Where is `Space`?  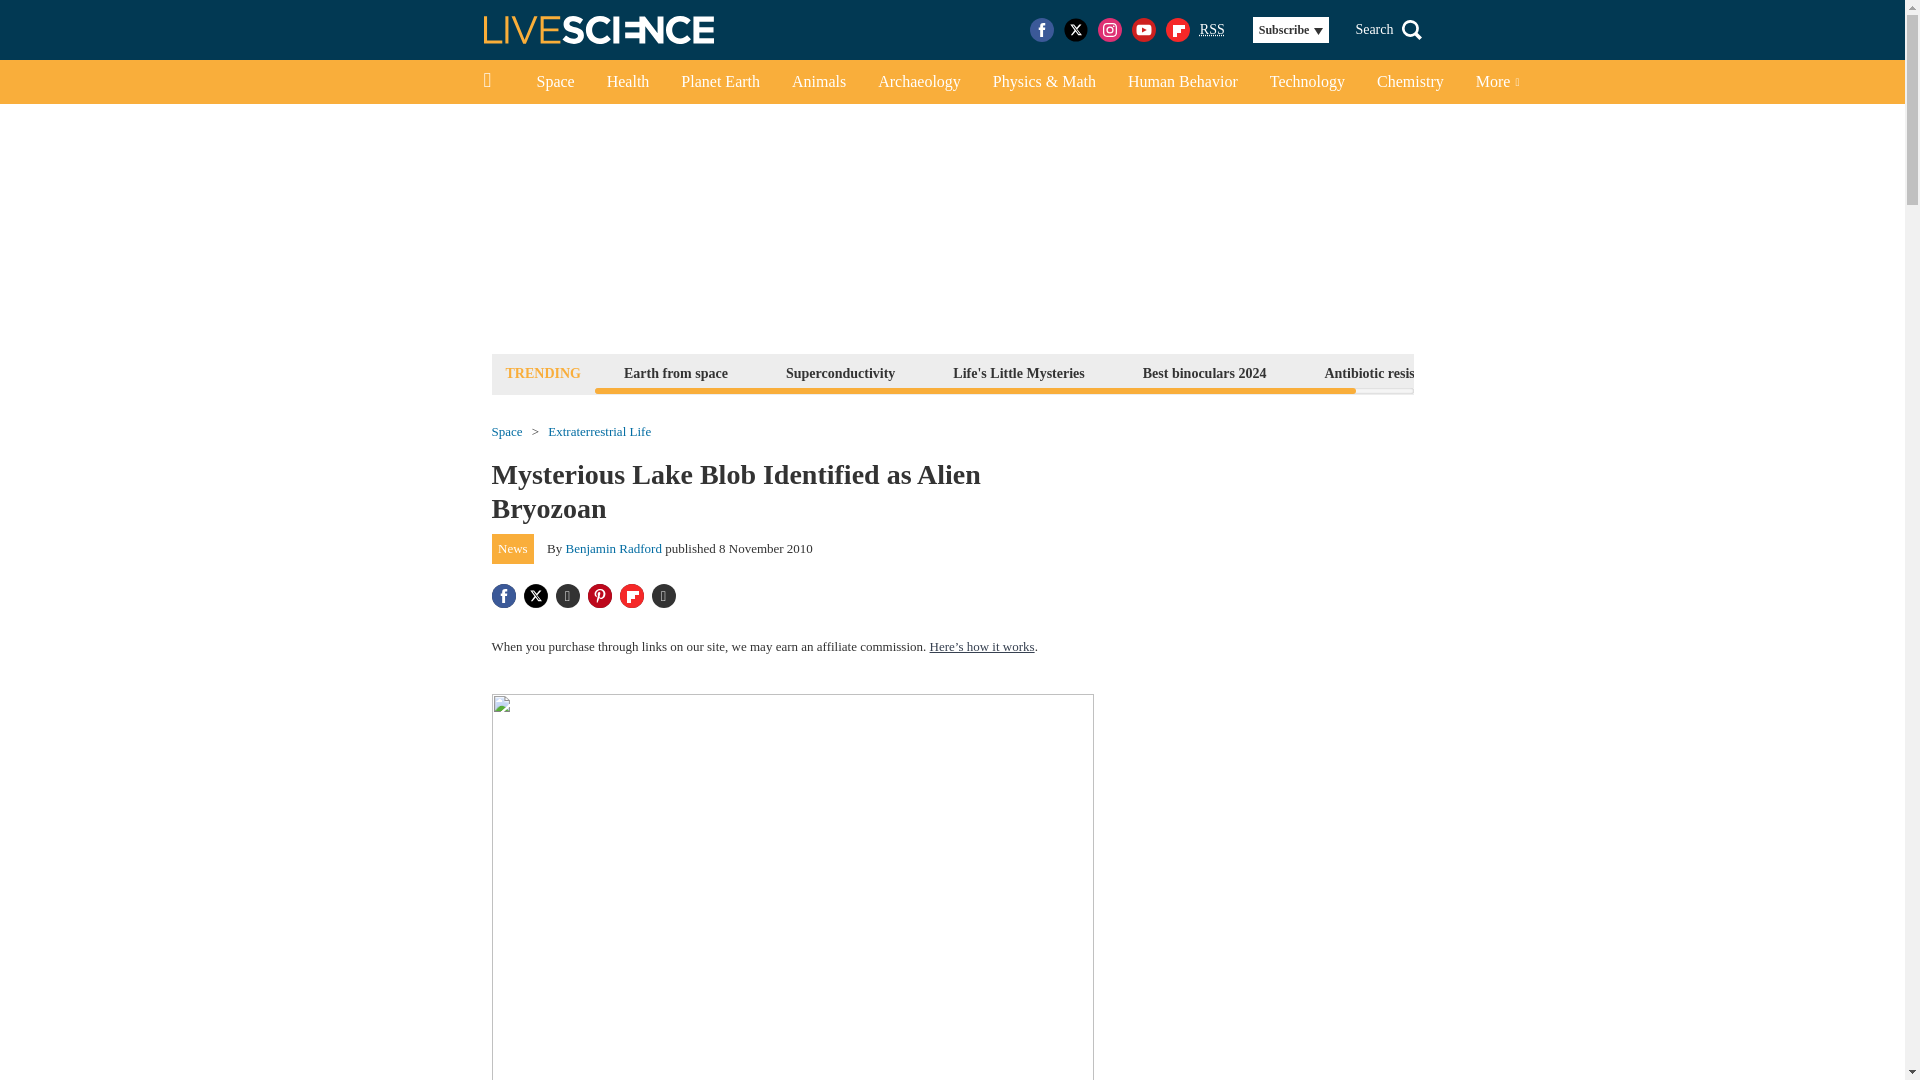
Space is located at coordinates (554, 82).